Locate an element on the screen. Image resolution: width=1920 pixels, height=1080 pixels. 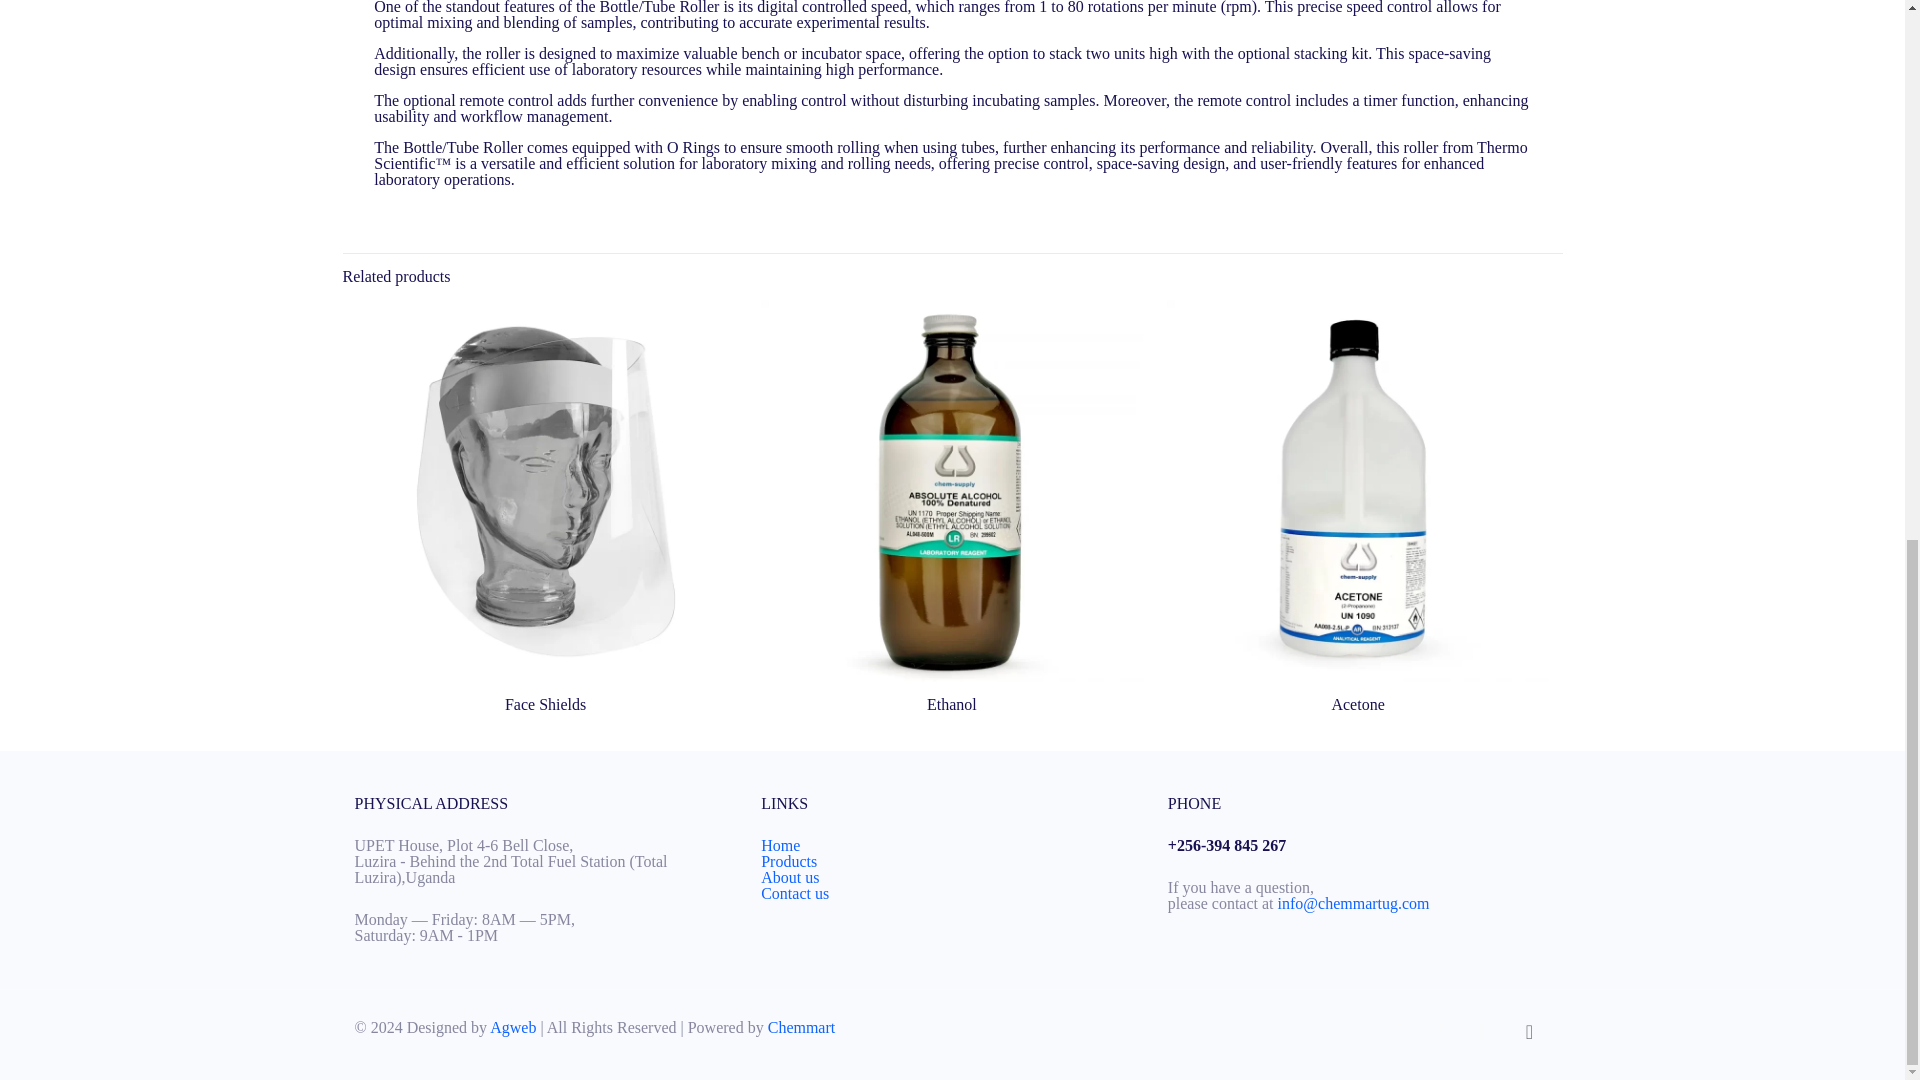
LinkedIn is located at coordinates (1458, 1027).